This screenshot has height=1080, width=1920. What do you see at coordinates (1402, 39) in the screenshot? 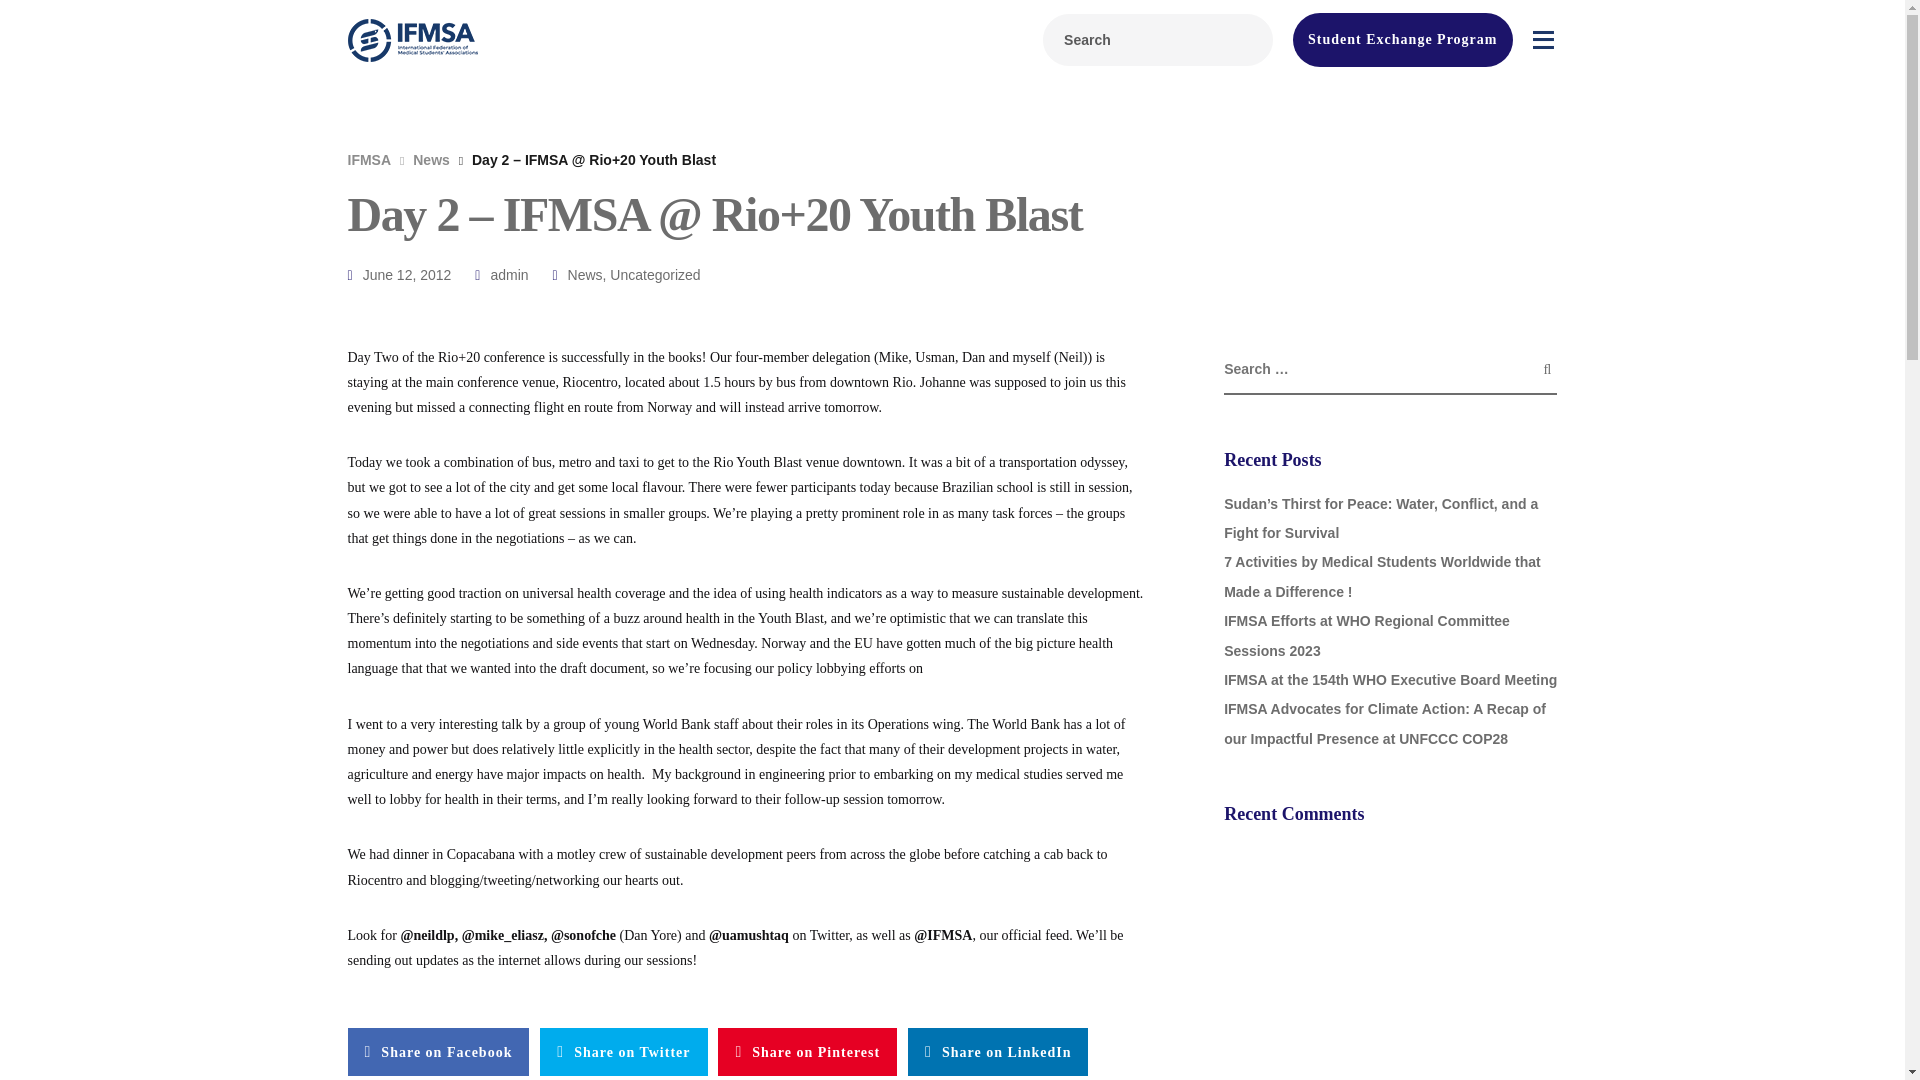
I see `Student Exchange Program` at bounding box center [1402, 39].